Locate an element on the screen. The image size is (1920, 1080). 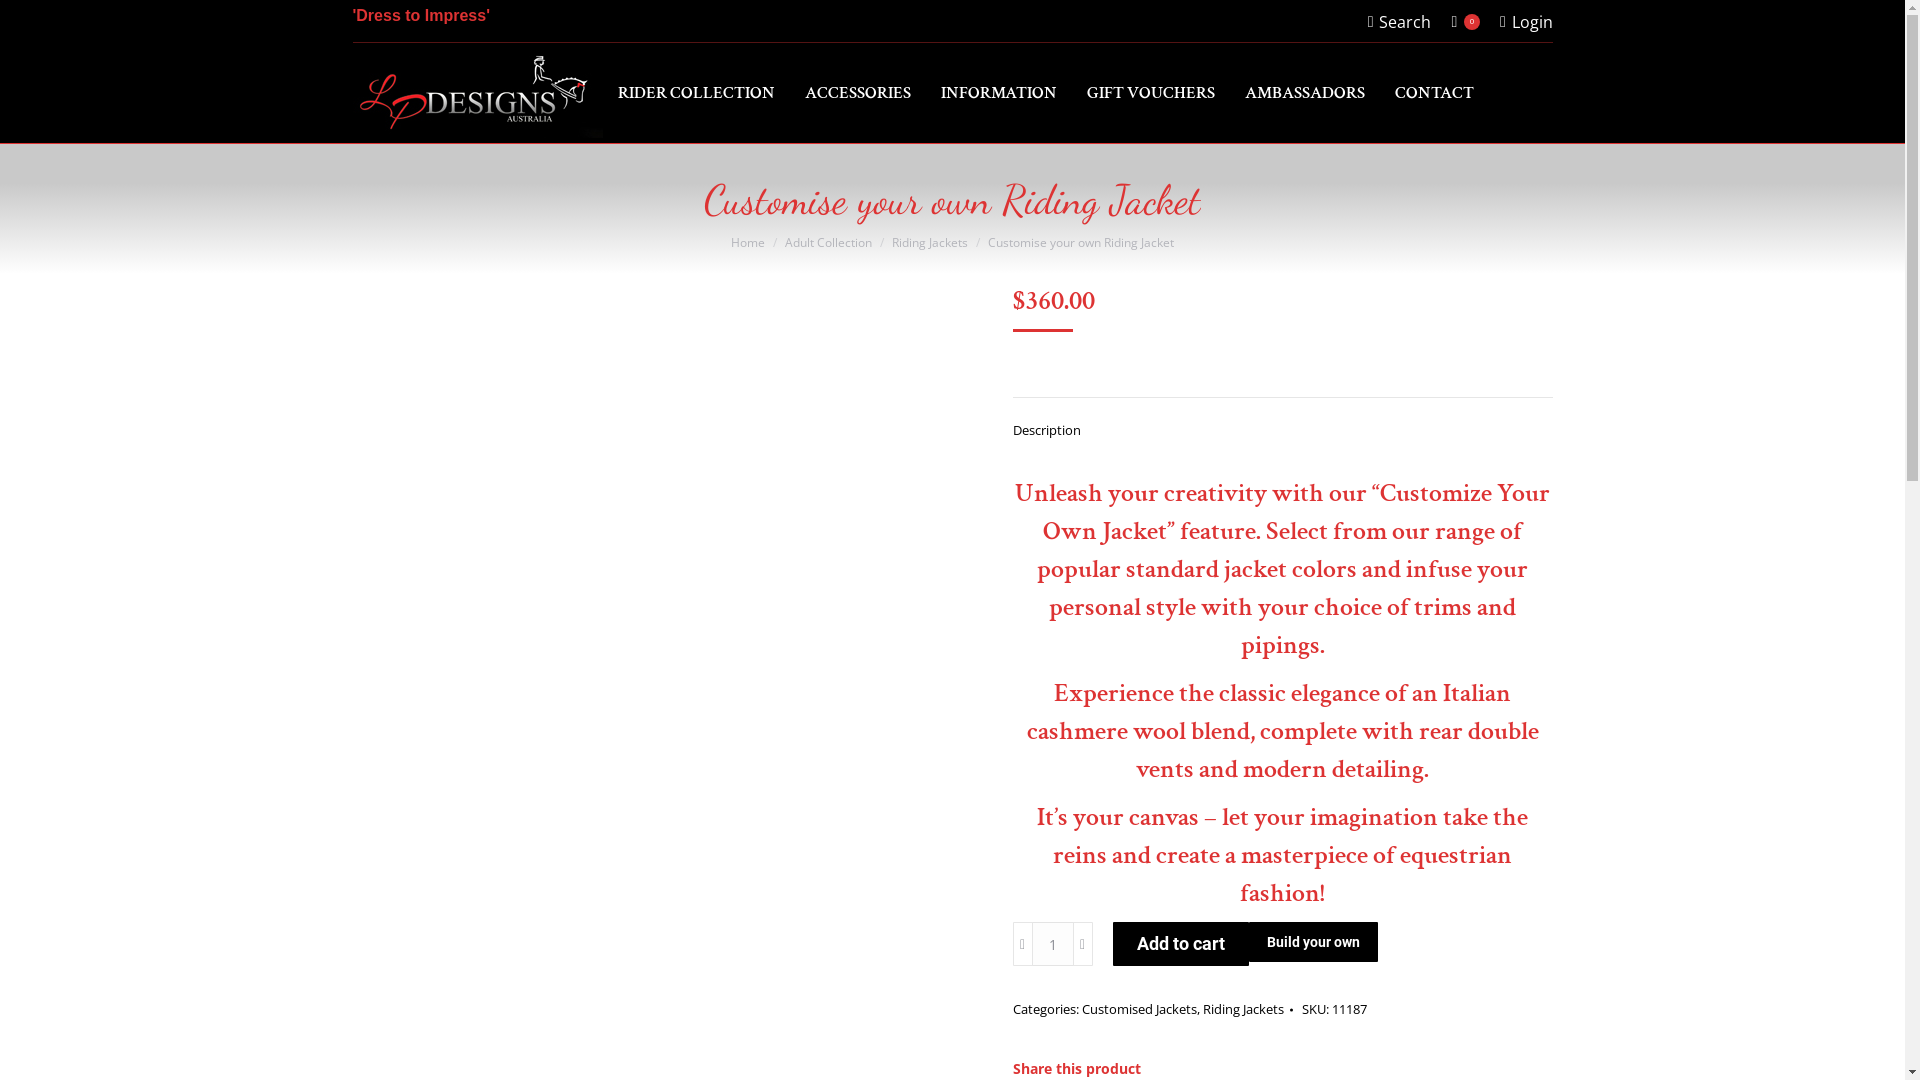
Home is located at coordinates (748, 242).